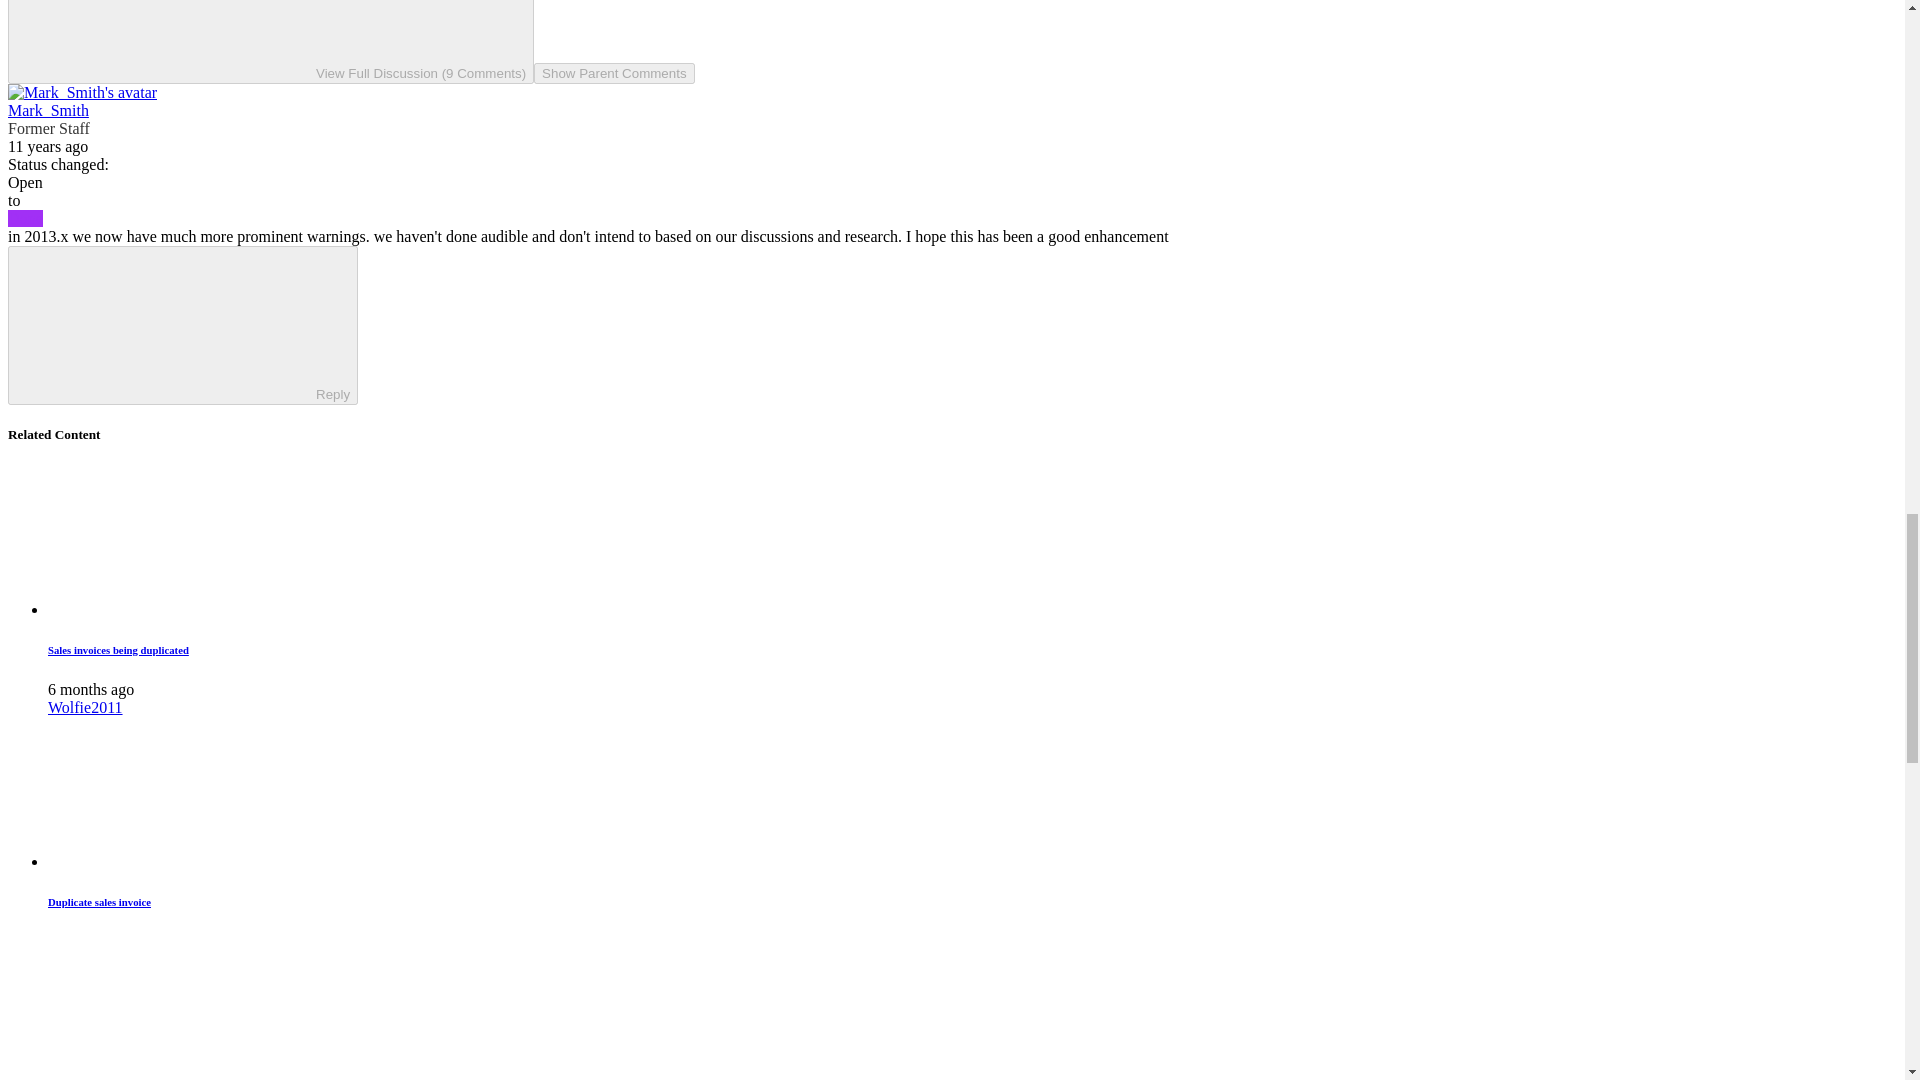 The image size is (1920, 1080). Describe the element at coordinates (48, 146) in the screenshot. I see `September 19, 2013 at 3:22 AM` at that location.